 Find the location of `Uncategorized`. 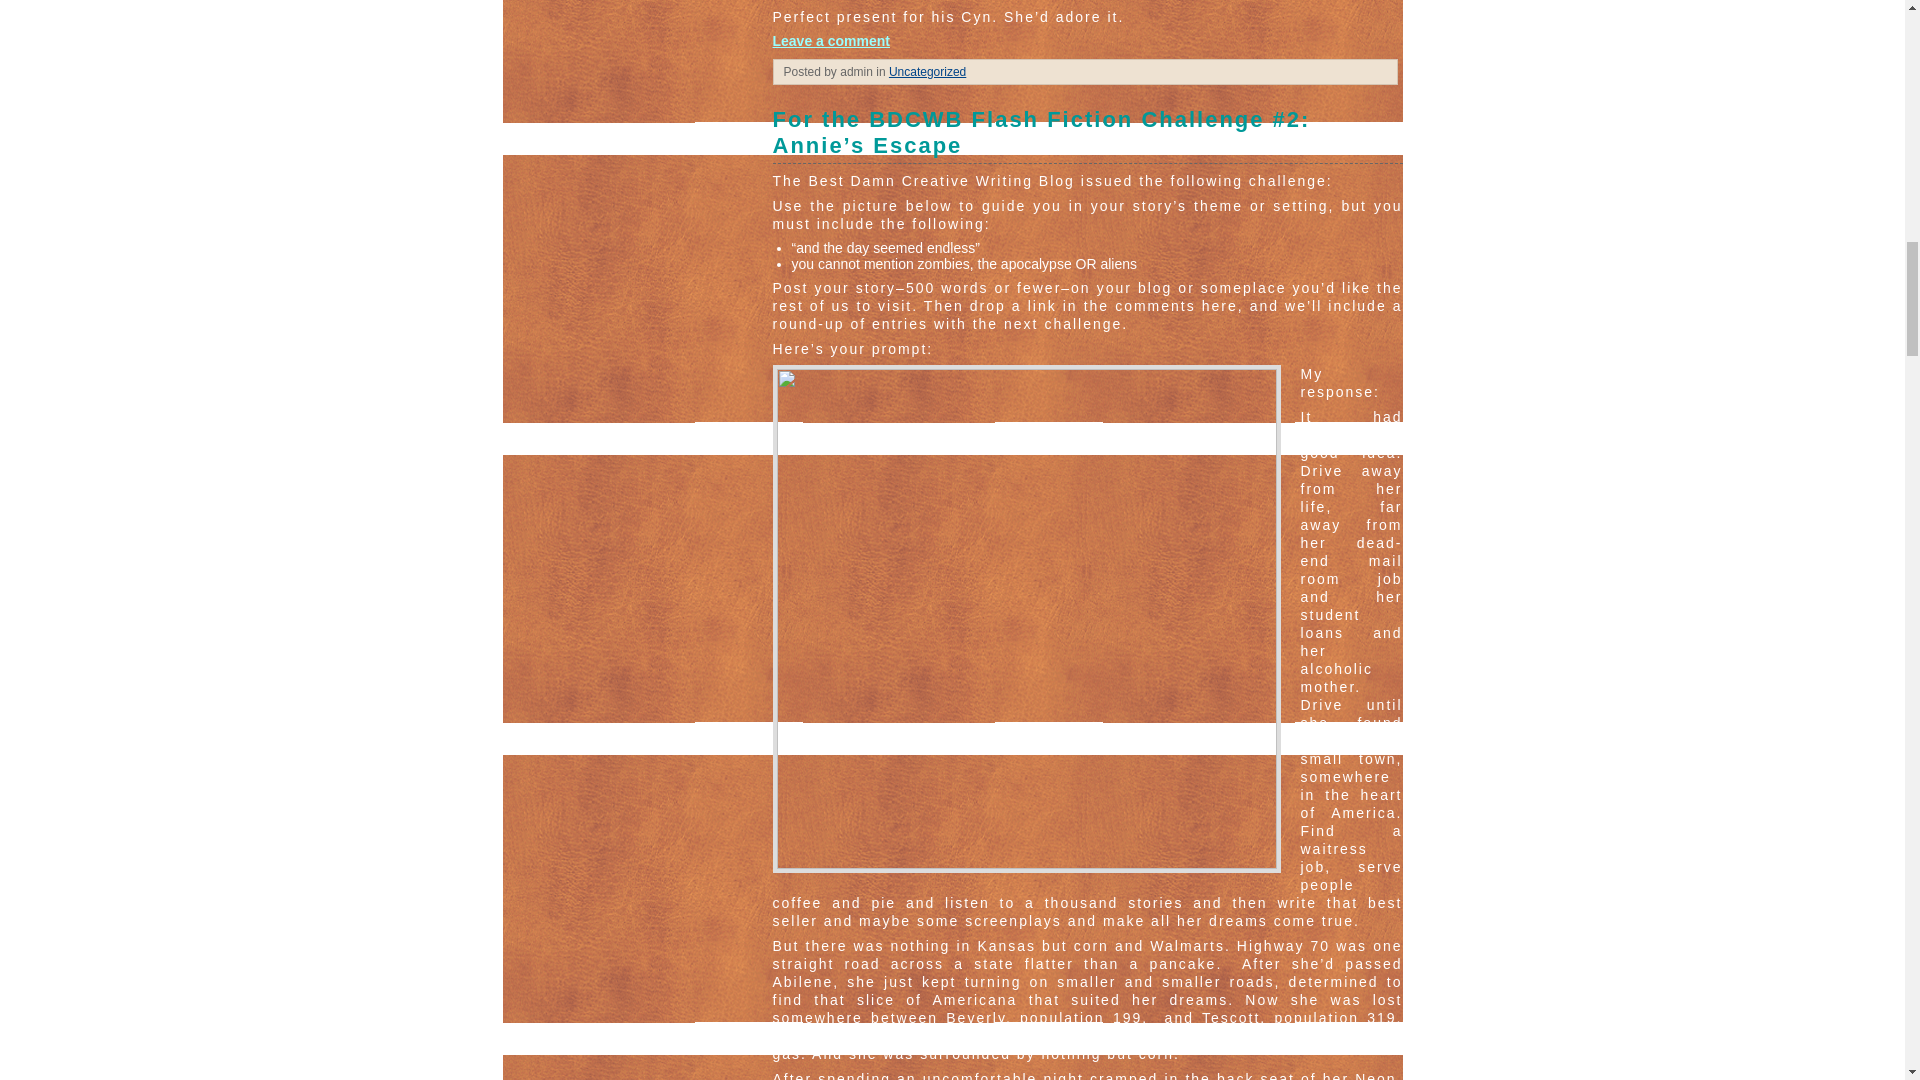

Uncategorized is located at coordinates (926, 71).